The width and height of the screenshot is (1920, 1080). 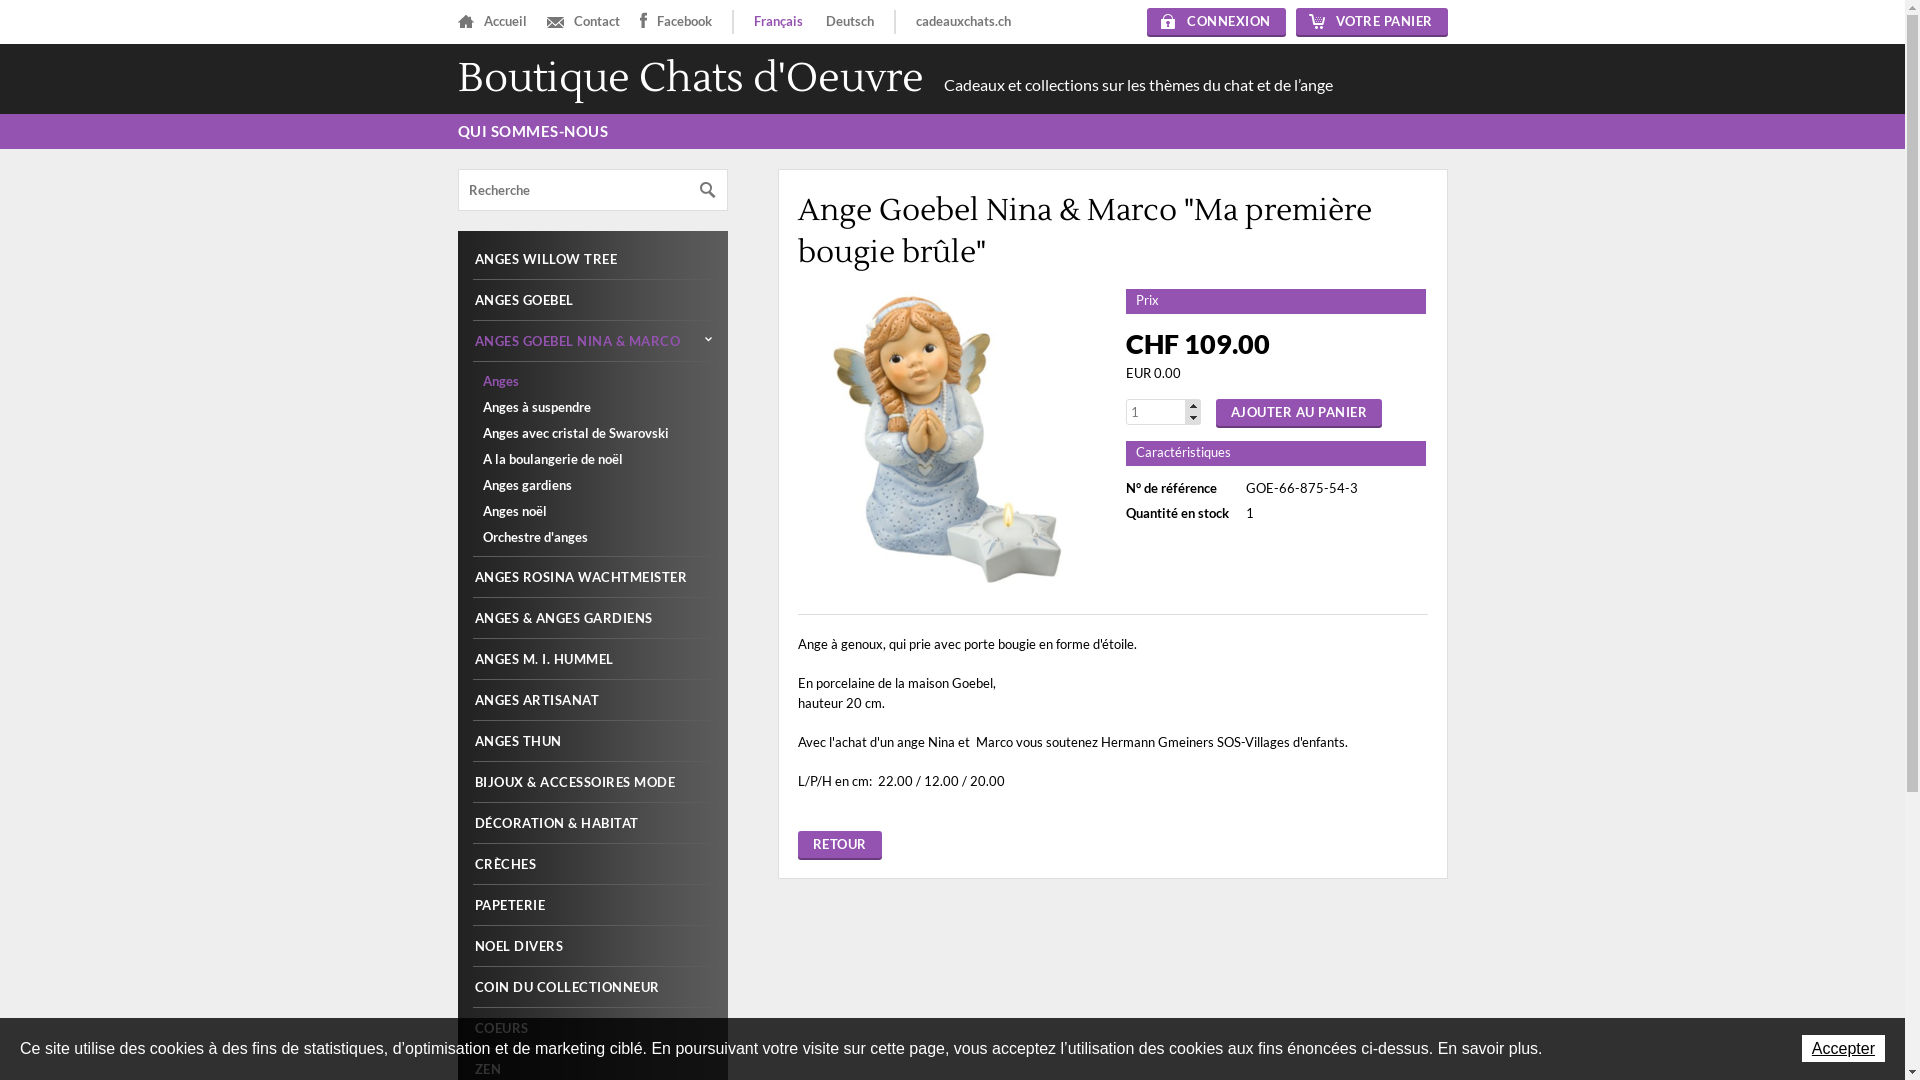 I want to click on ANGES M. I. HUMMEL, so click(x=592, y=658).